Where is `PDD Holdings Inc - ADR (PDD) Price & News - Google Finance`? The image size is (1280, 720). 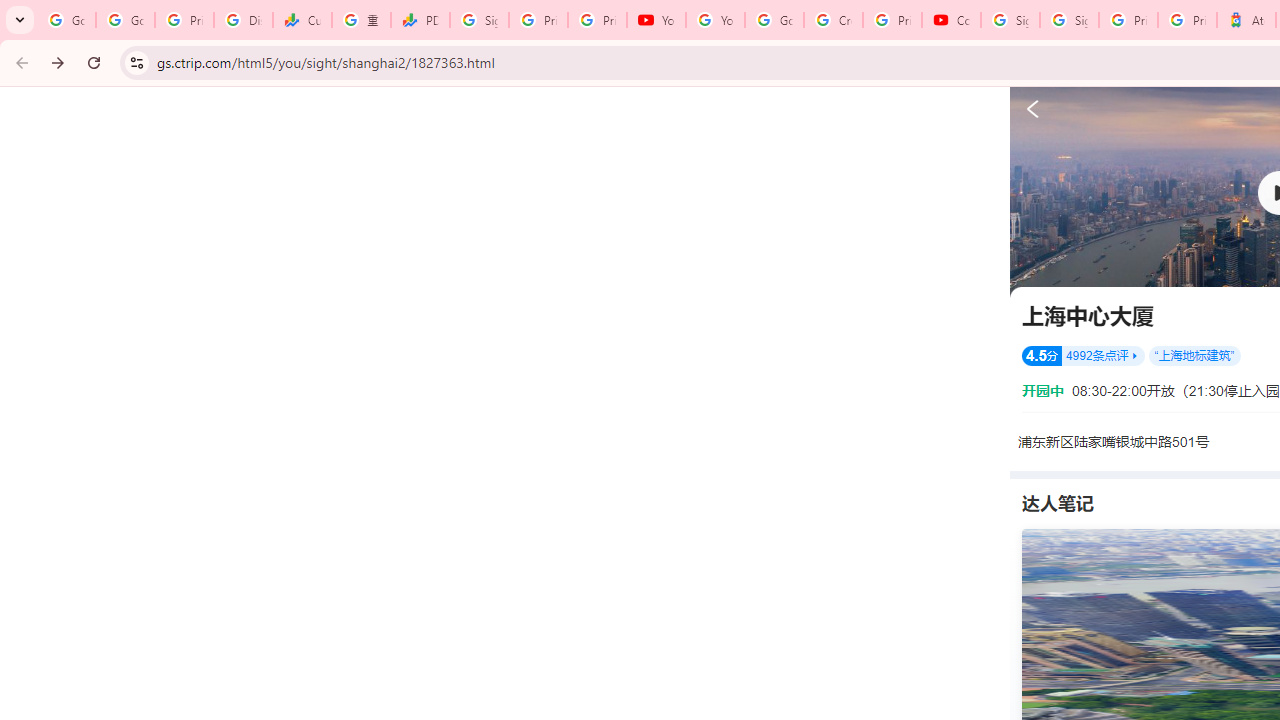
PDD Holdings Inc - ADR (PDD) Price & News - Google Finance is located at coordinates (420, 20).